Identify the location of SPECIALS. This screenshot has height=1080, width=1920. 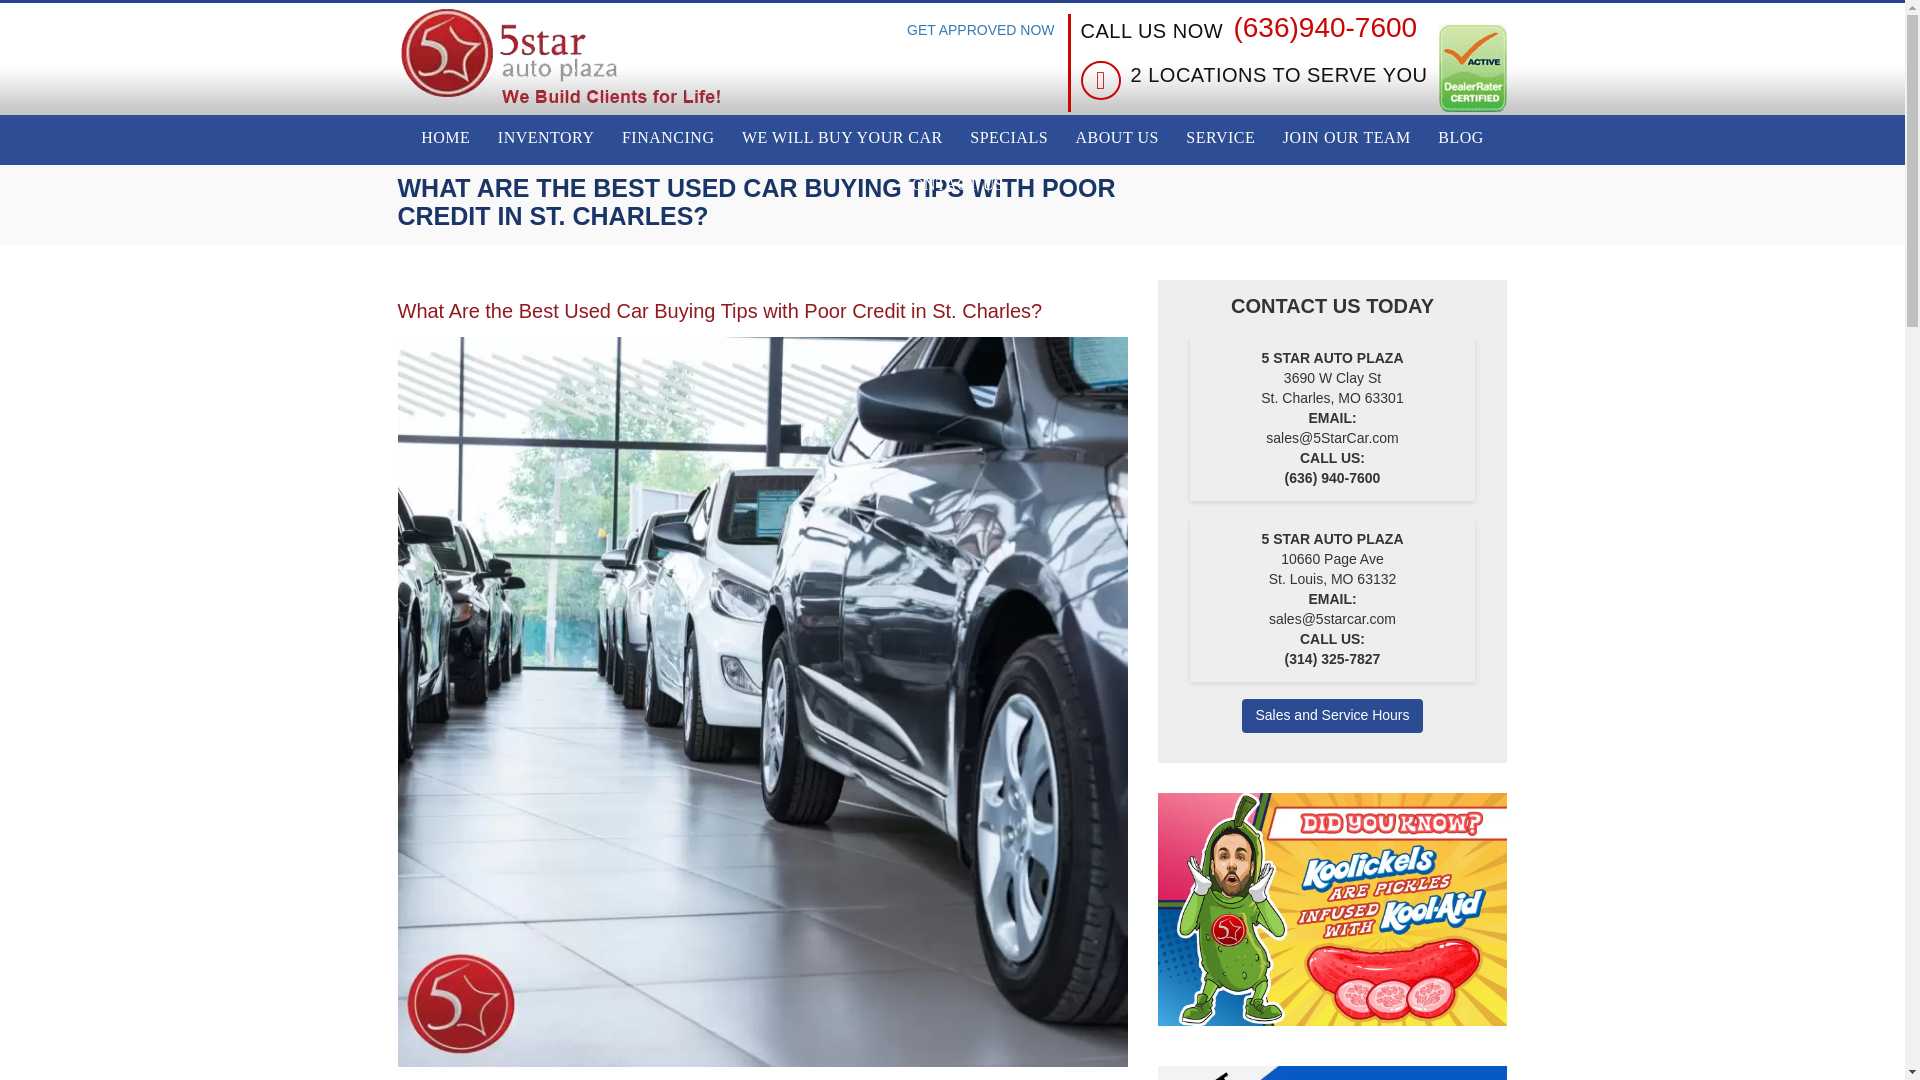
(1008, 138).